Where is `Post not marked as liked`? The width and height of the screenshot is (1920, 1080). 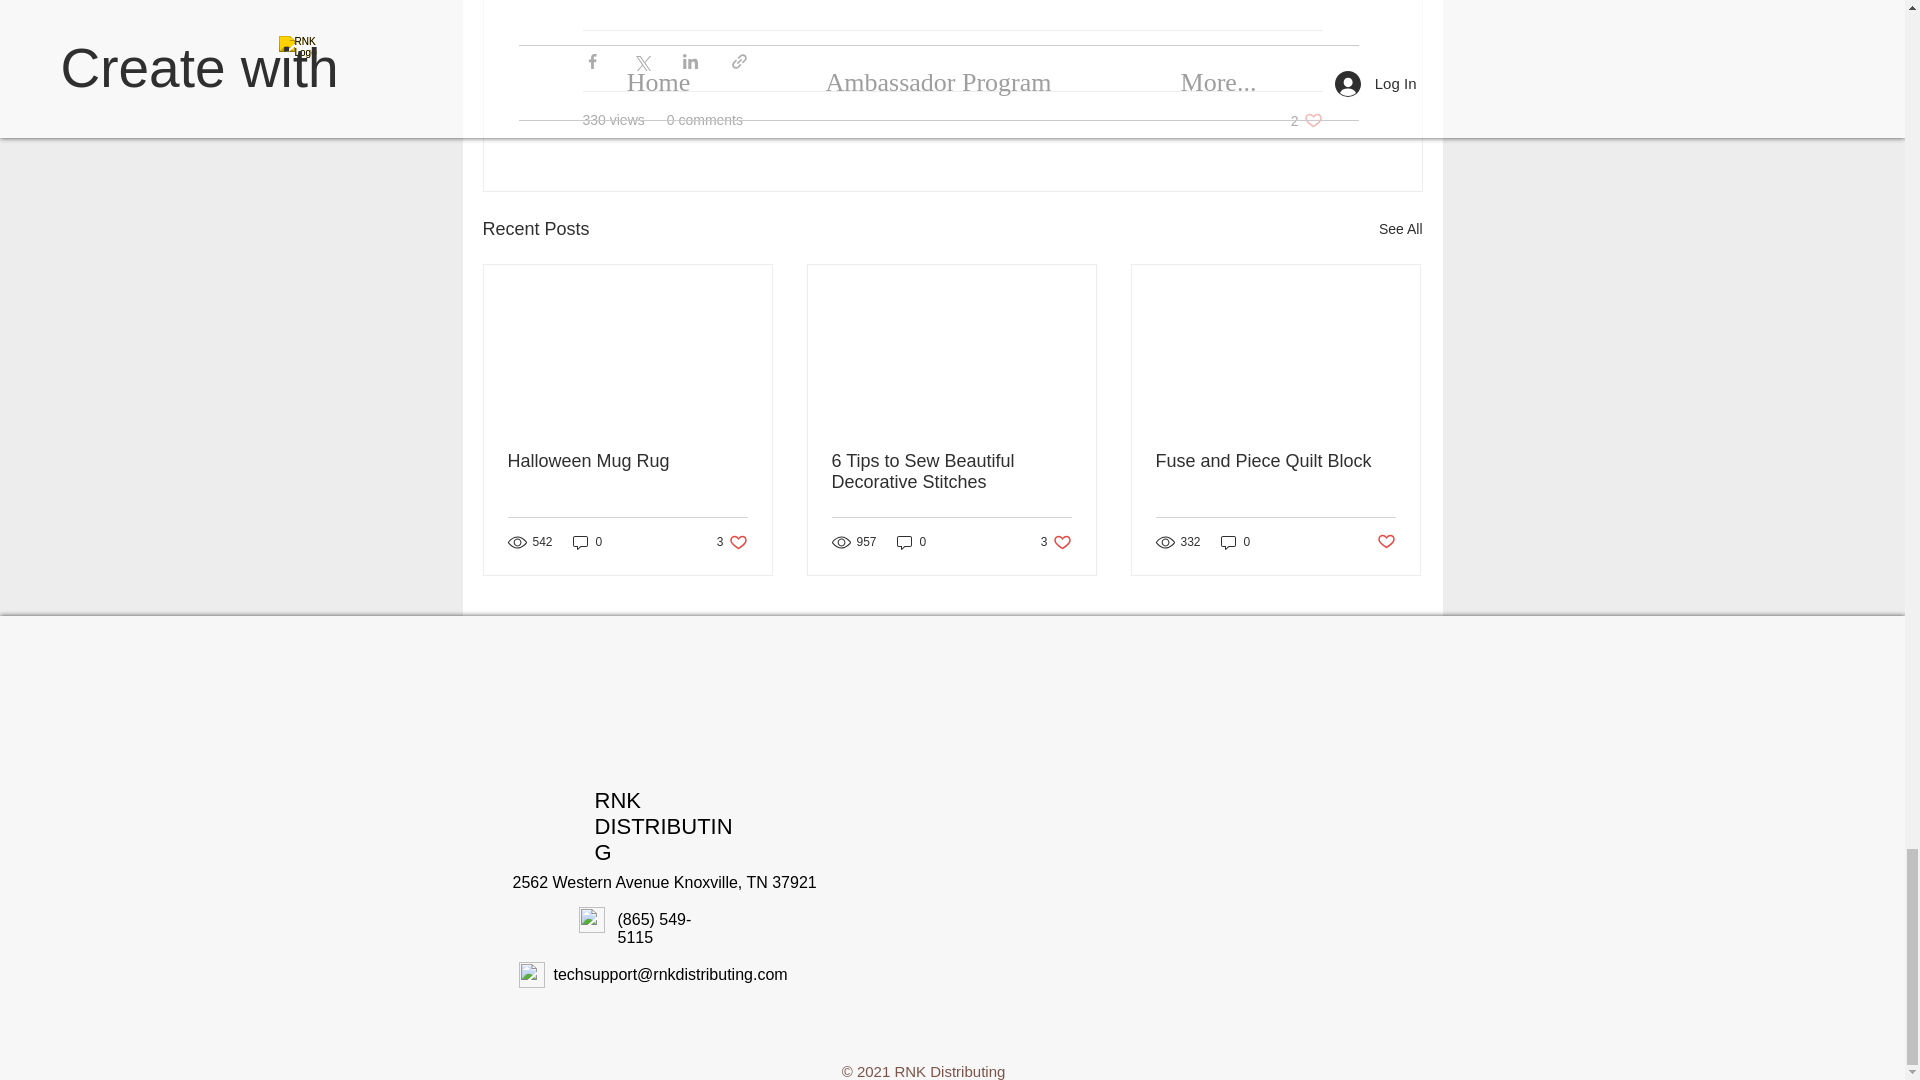 Post not marked as liked is located at coordinates (1056, 542).